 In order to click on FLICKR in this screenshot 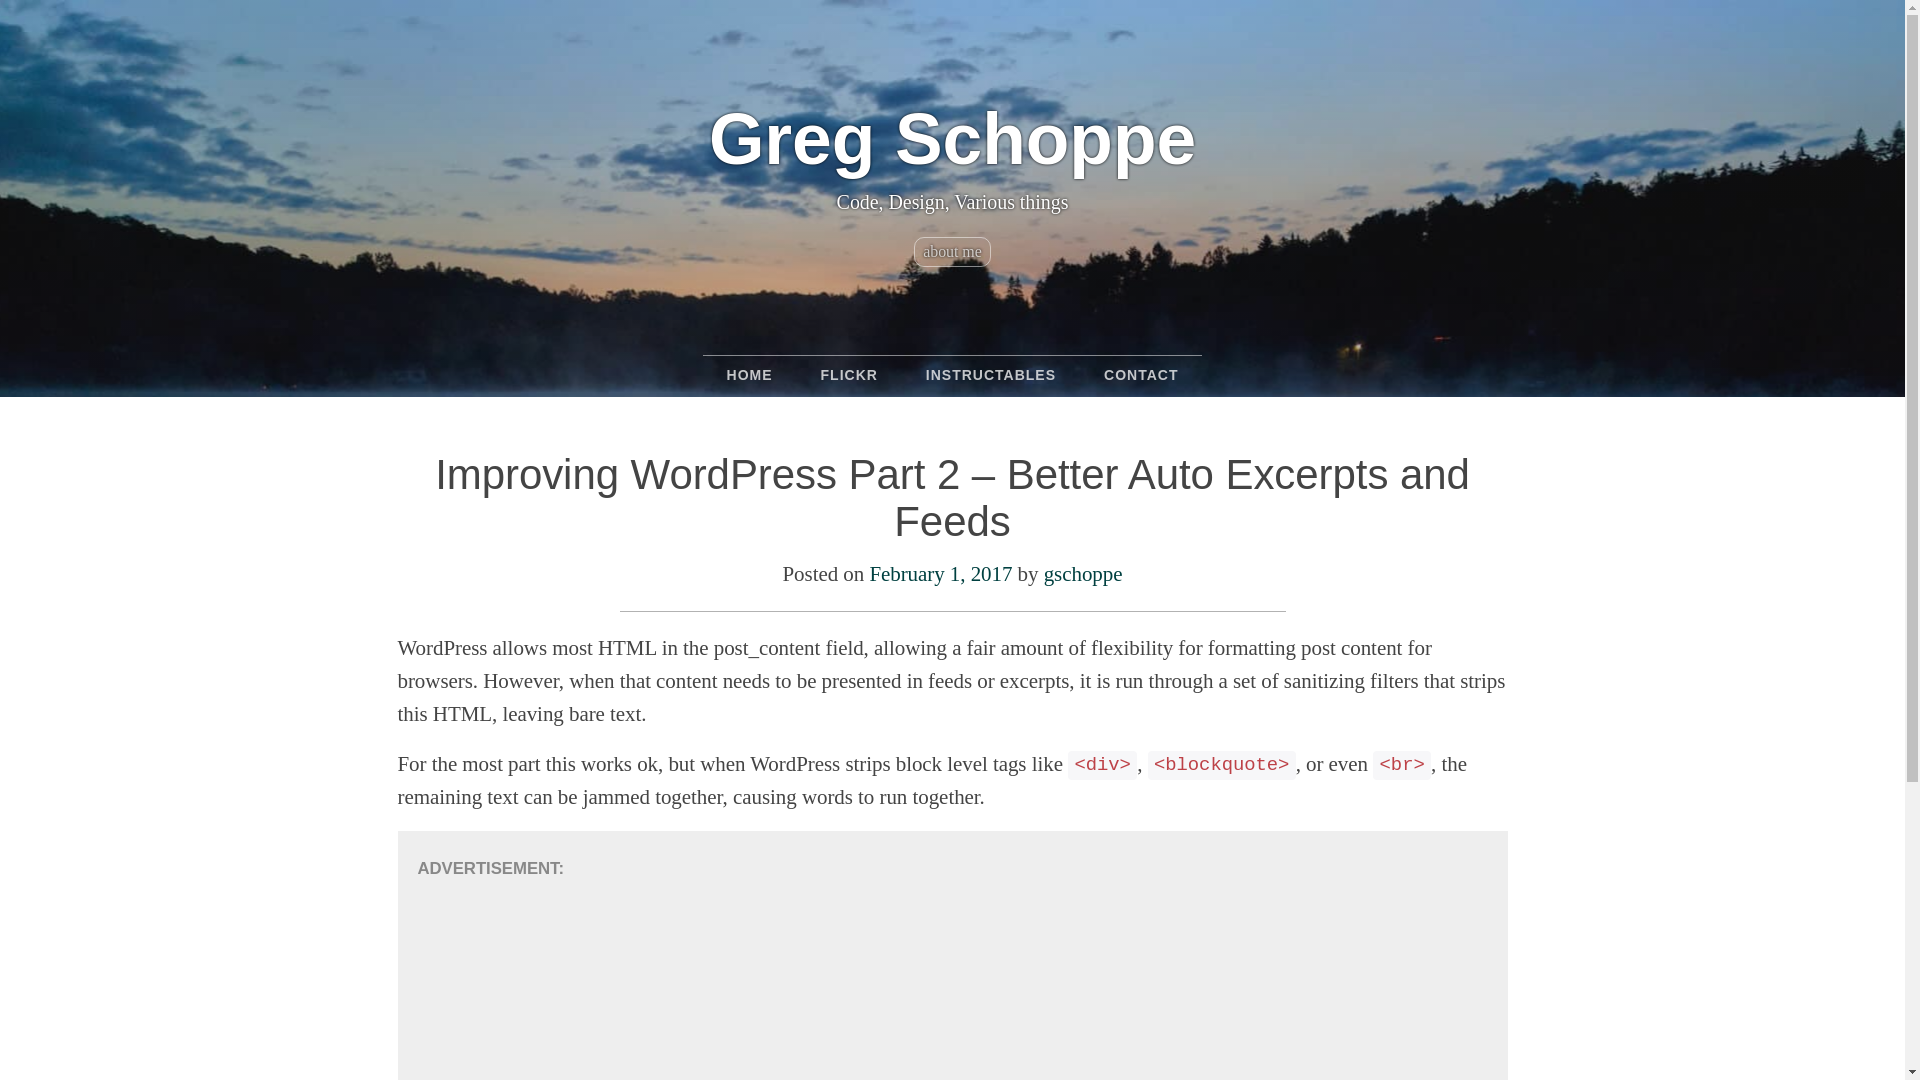, I will do `click(849, 374)`.